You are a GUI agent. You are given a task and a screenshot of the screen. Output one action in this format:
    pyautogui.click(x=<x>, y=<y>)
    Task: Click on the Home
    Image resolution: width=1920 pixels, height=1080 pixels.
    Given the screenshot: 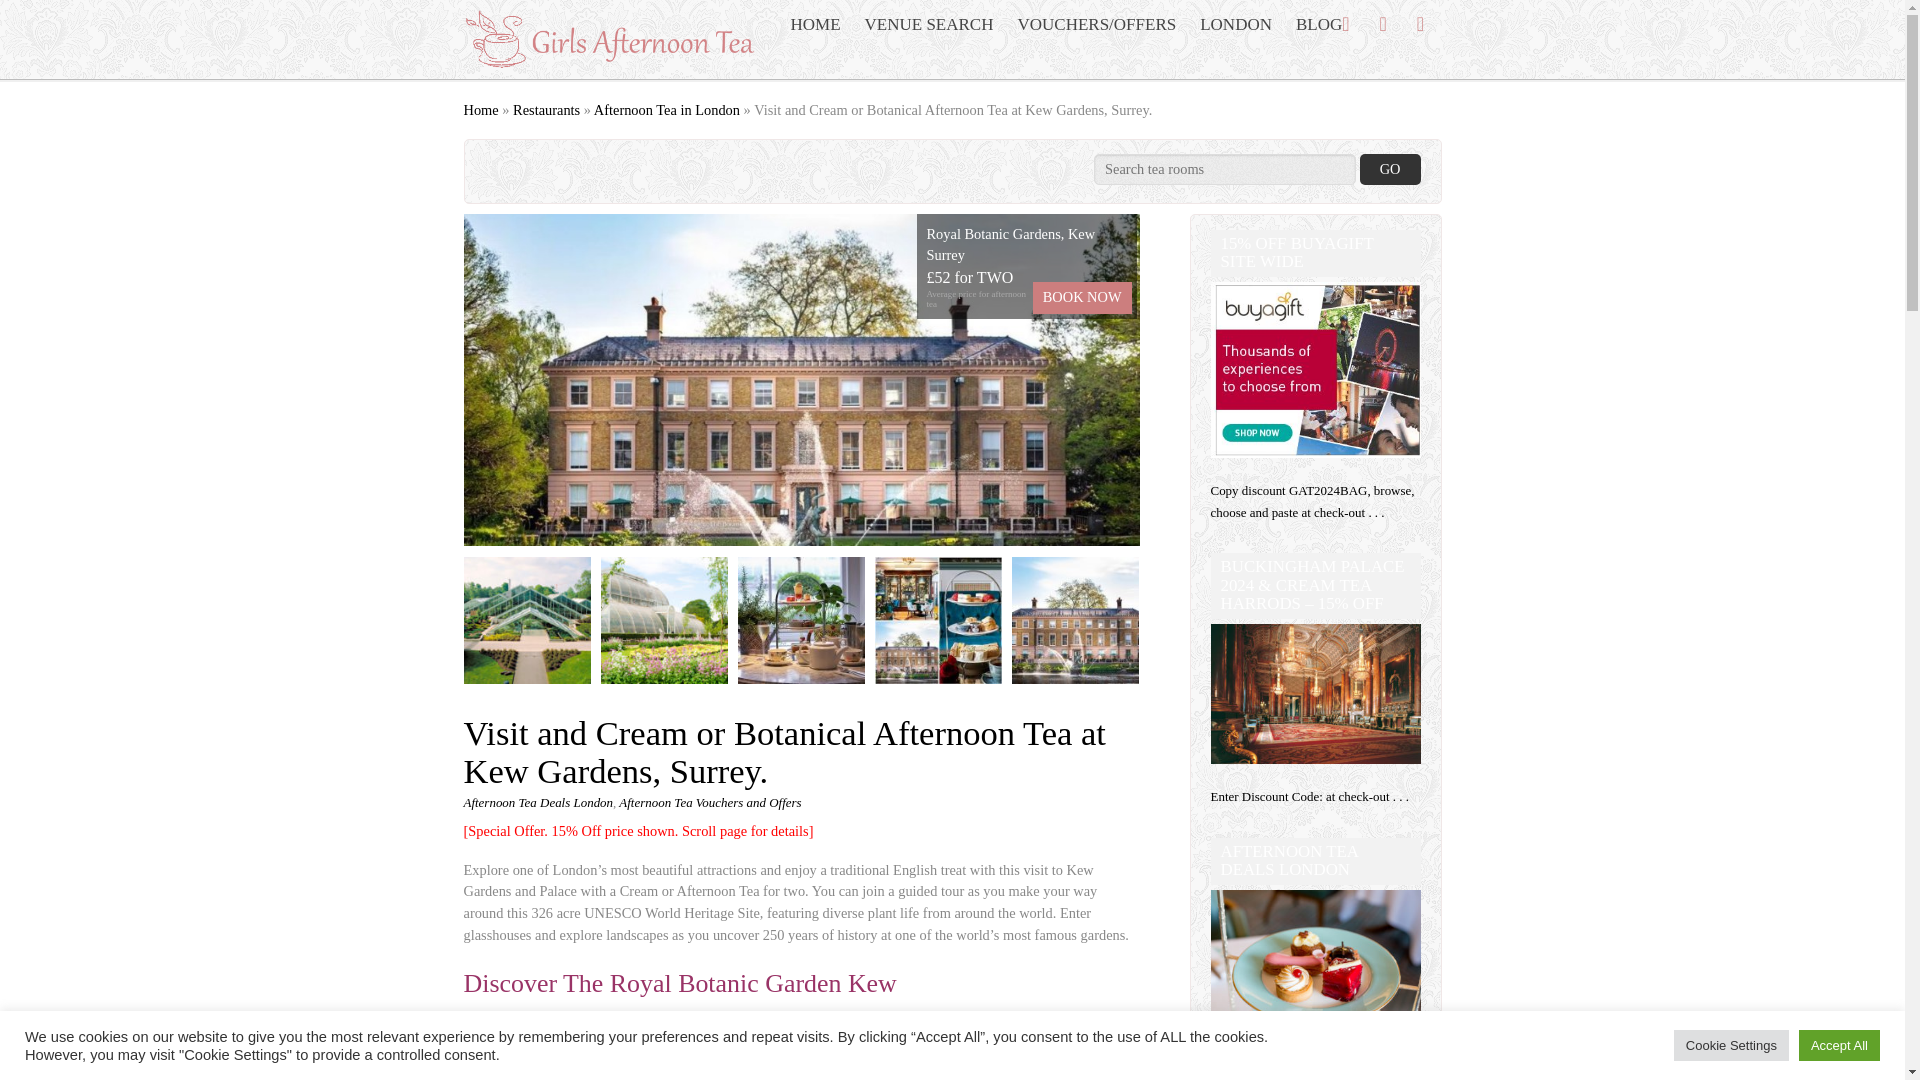 What is the action you would take?
    pyautogui.click(x=482, y=109)
    